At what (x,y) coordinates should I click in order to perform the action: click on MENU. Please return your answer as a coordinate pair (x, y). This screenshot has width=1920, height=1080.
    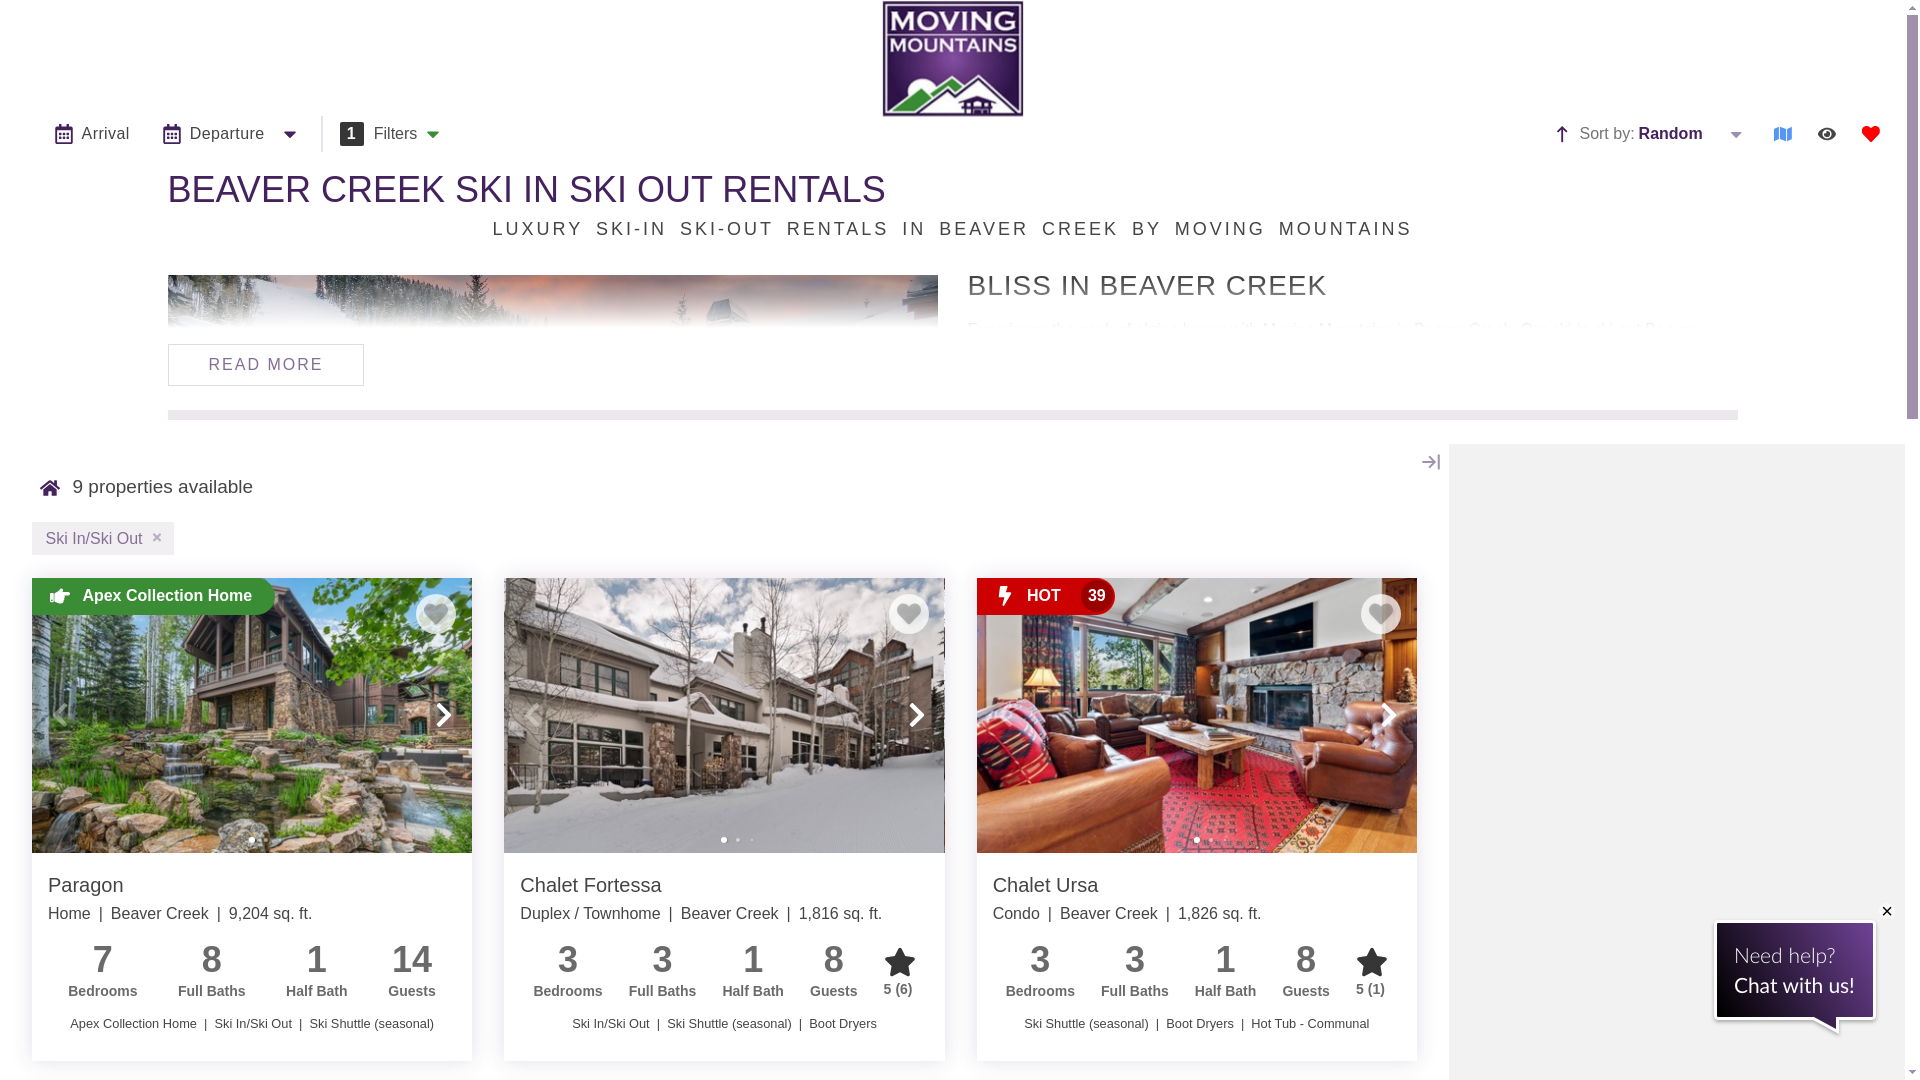
    Looking at the image, I should click on (35, 59).